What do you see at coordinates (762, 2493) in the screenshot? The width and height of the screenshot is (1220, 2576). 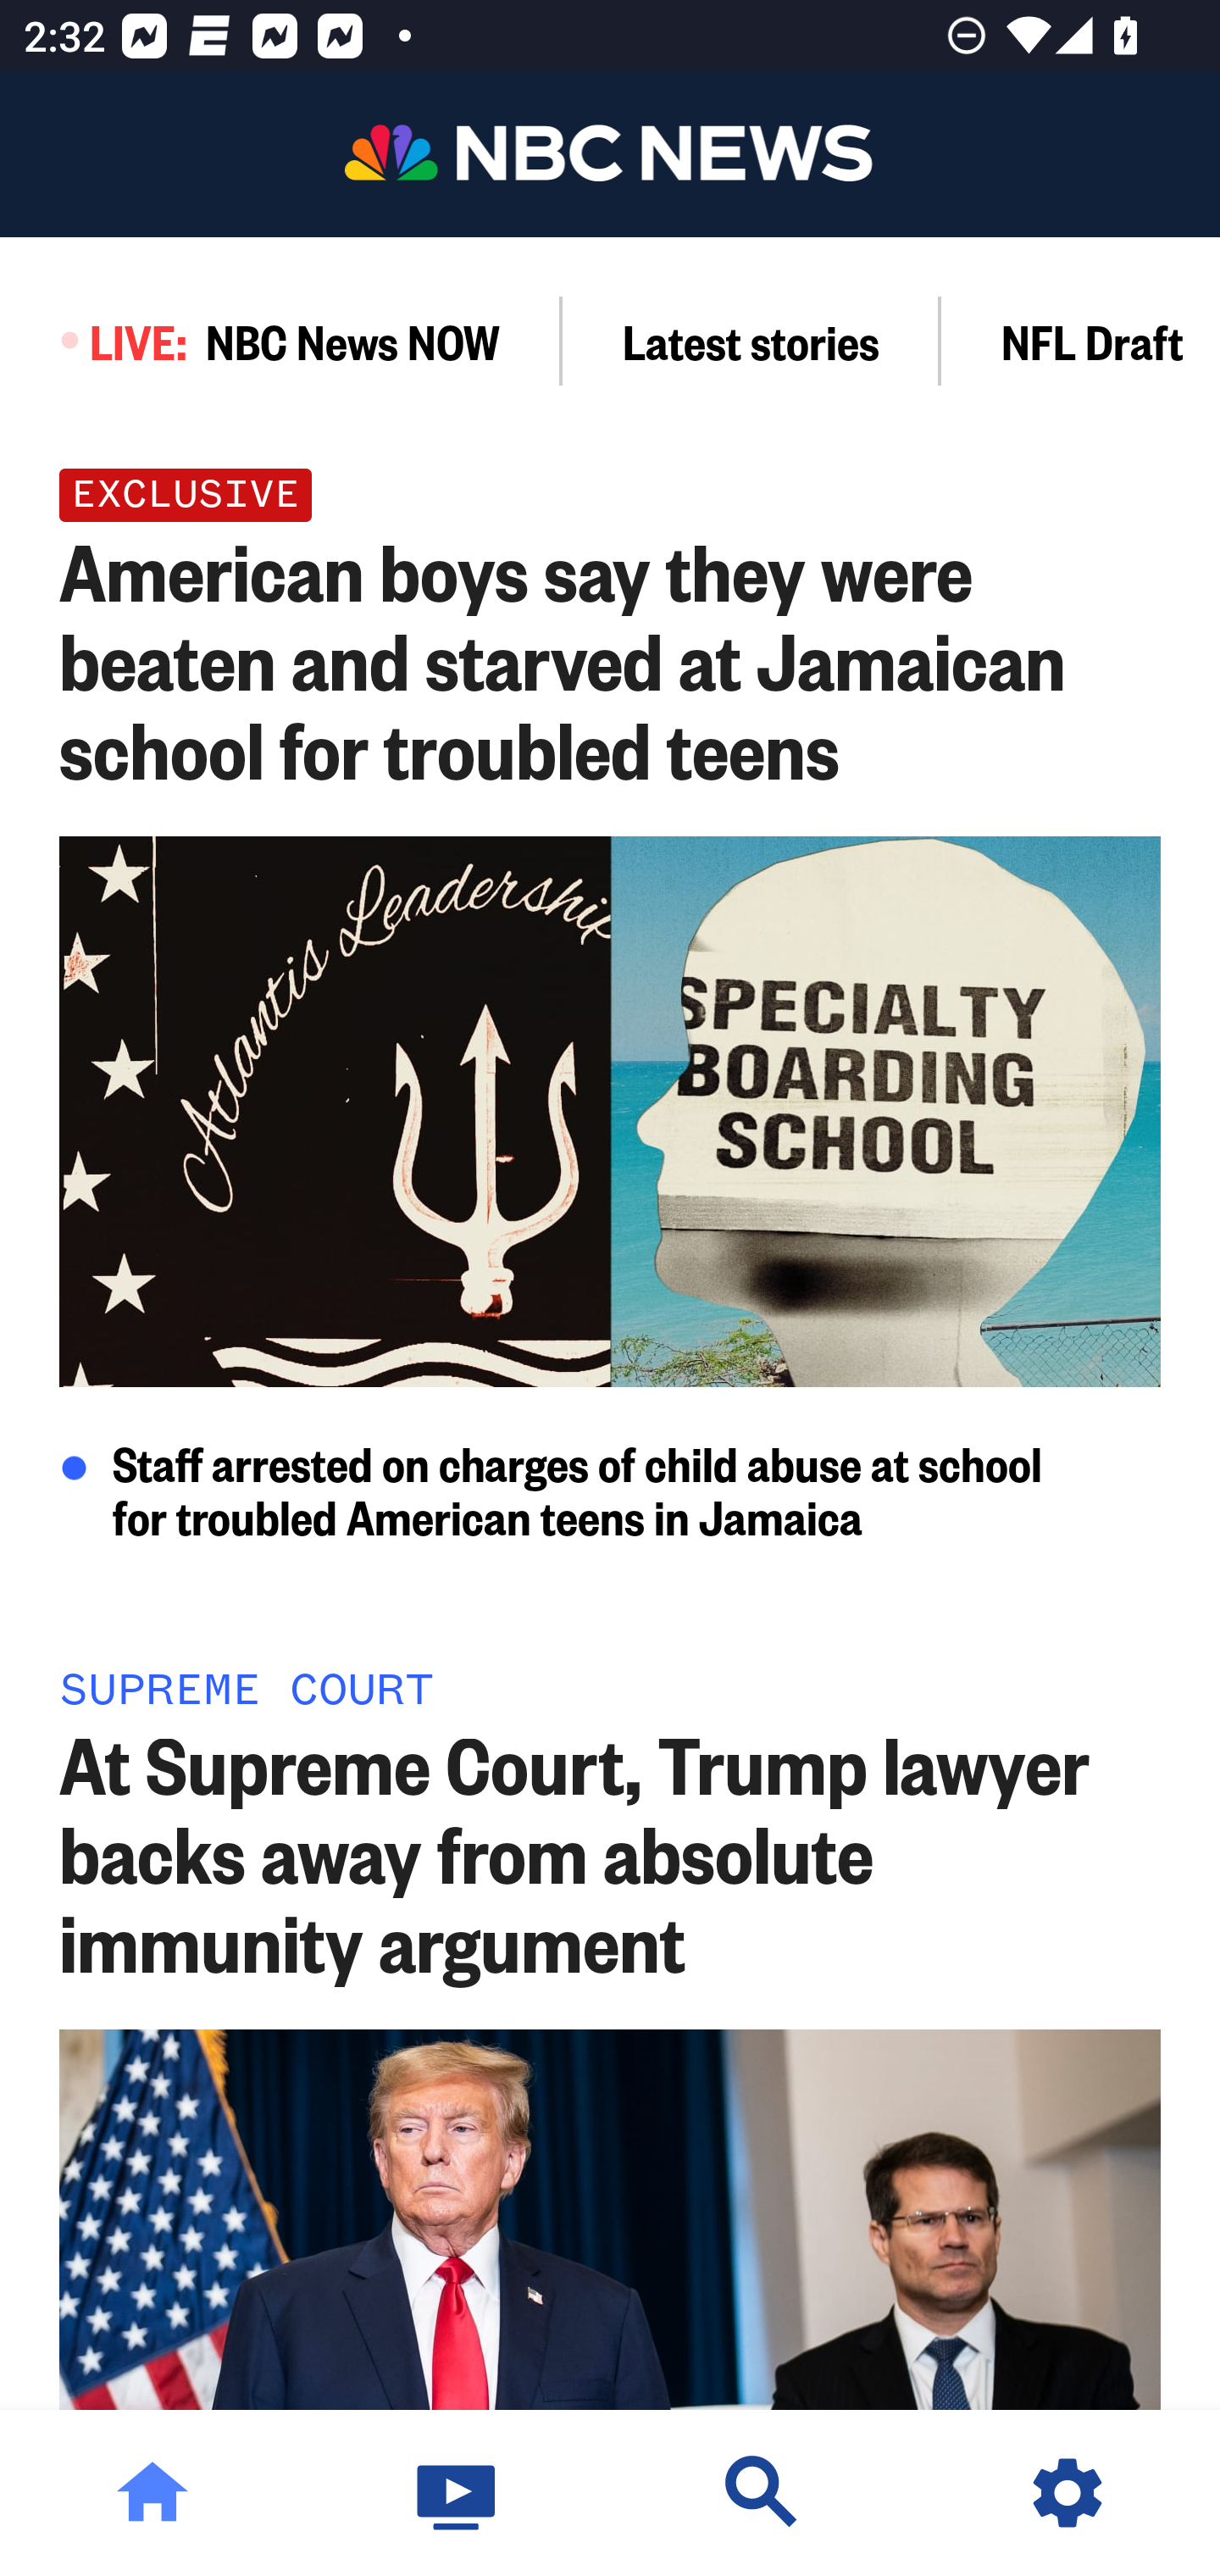 I see `Discover` at bounding box center [762, 2493].